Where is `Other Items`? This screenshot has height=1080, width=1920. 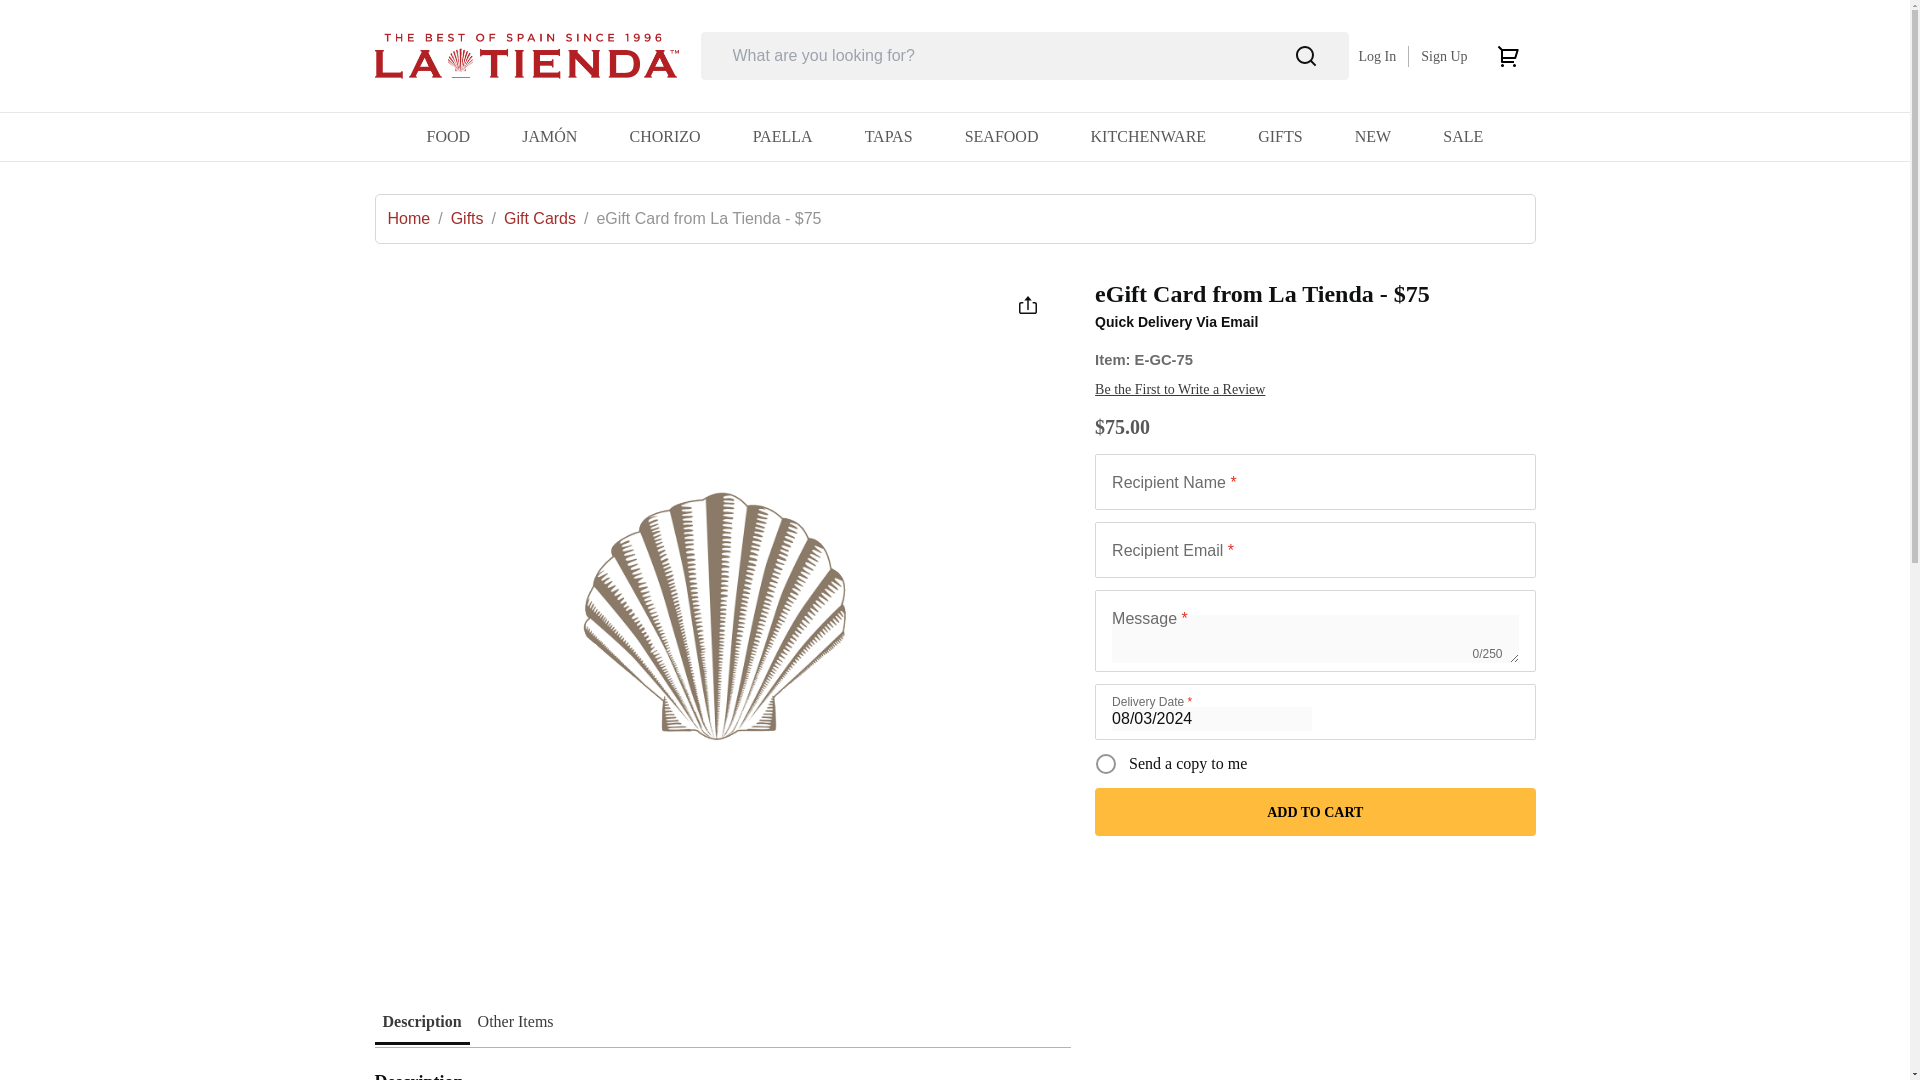
Other Items is located at coordinates (516, 1022).